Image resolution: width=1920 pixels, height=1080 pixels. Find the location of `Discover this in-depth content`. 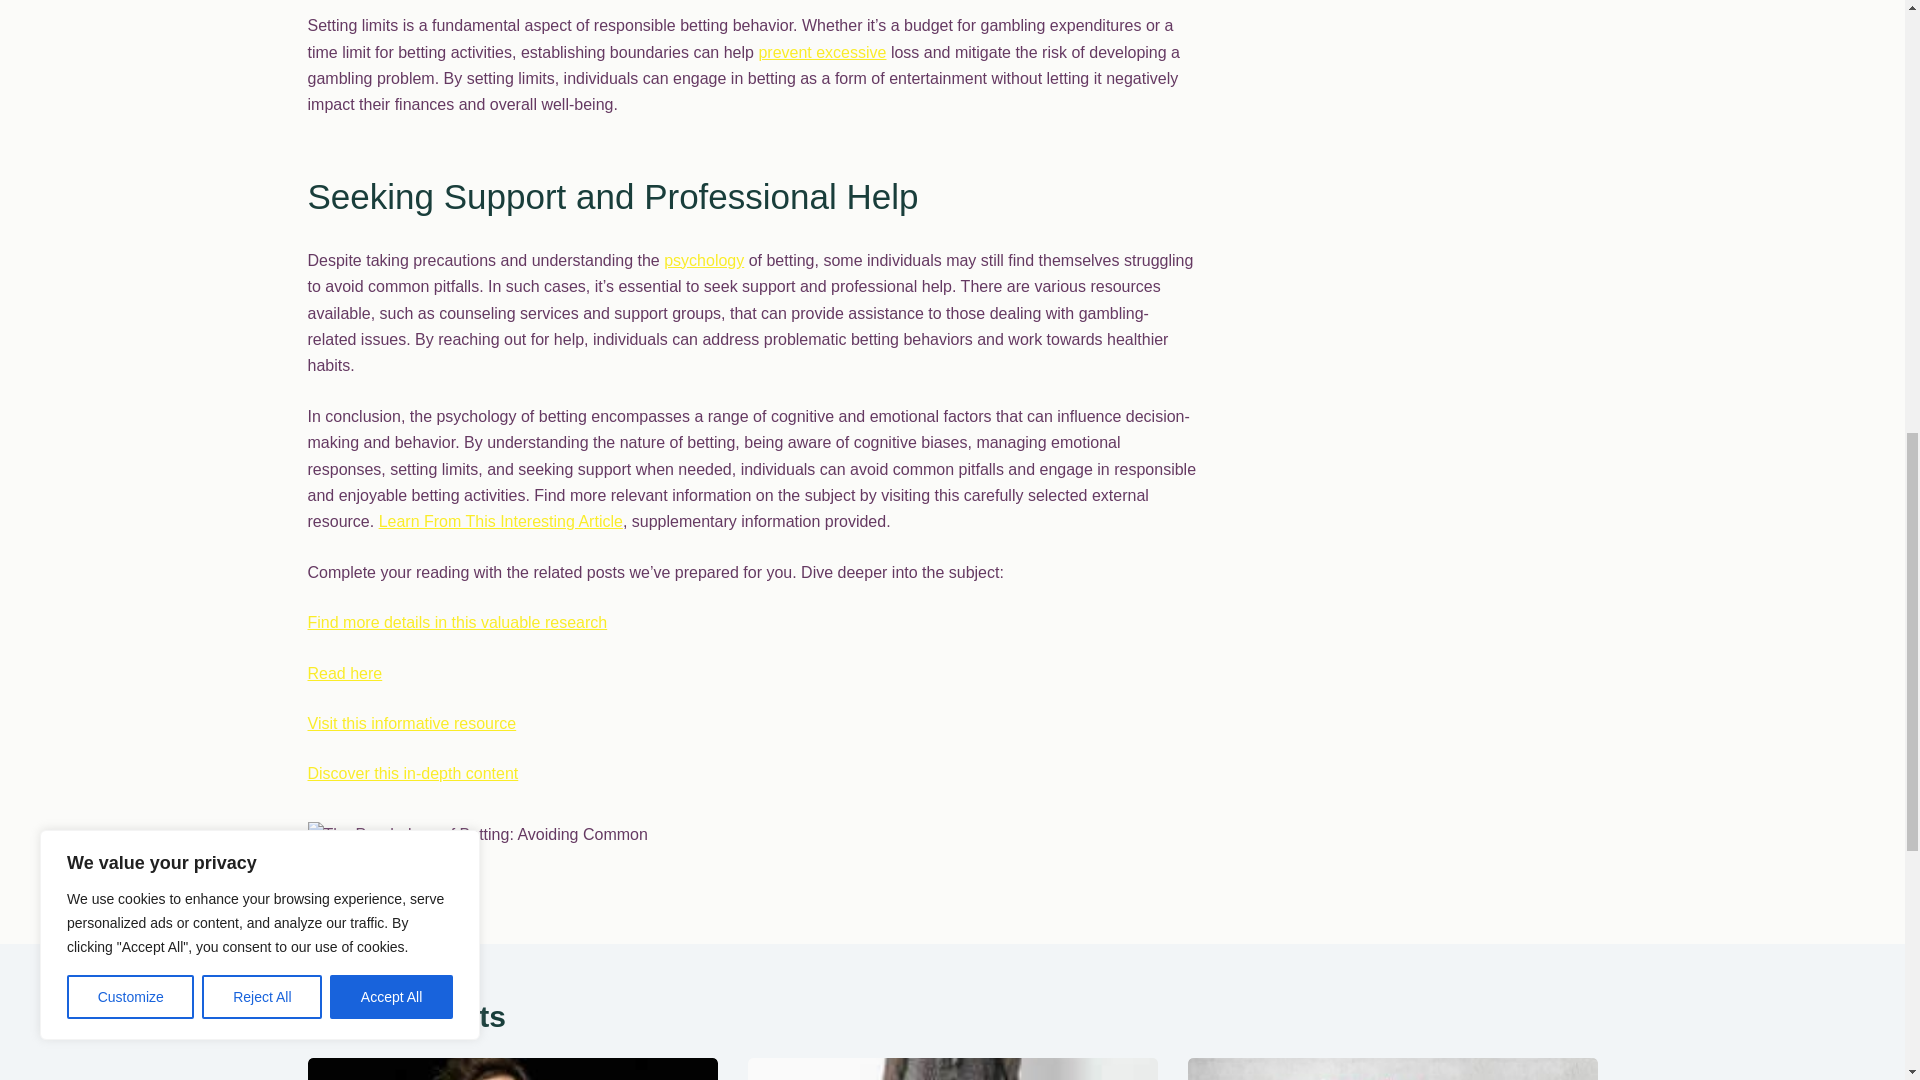

Discover this in-depth content is located at coordinates (412, 772).